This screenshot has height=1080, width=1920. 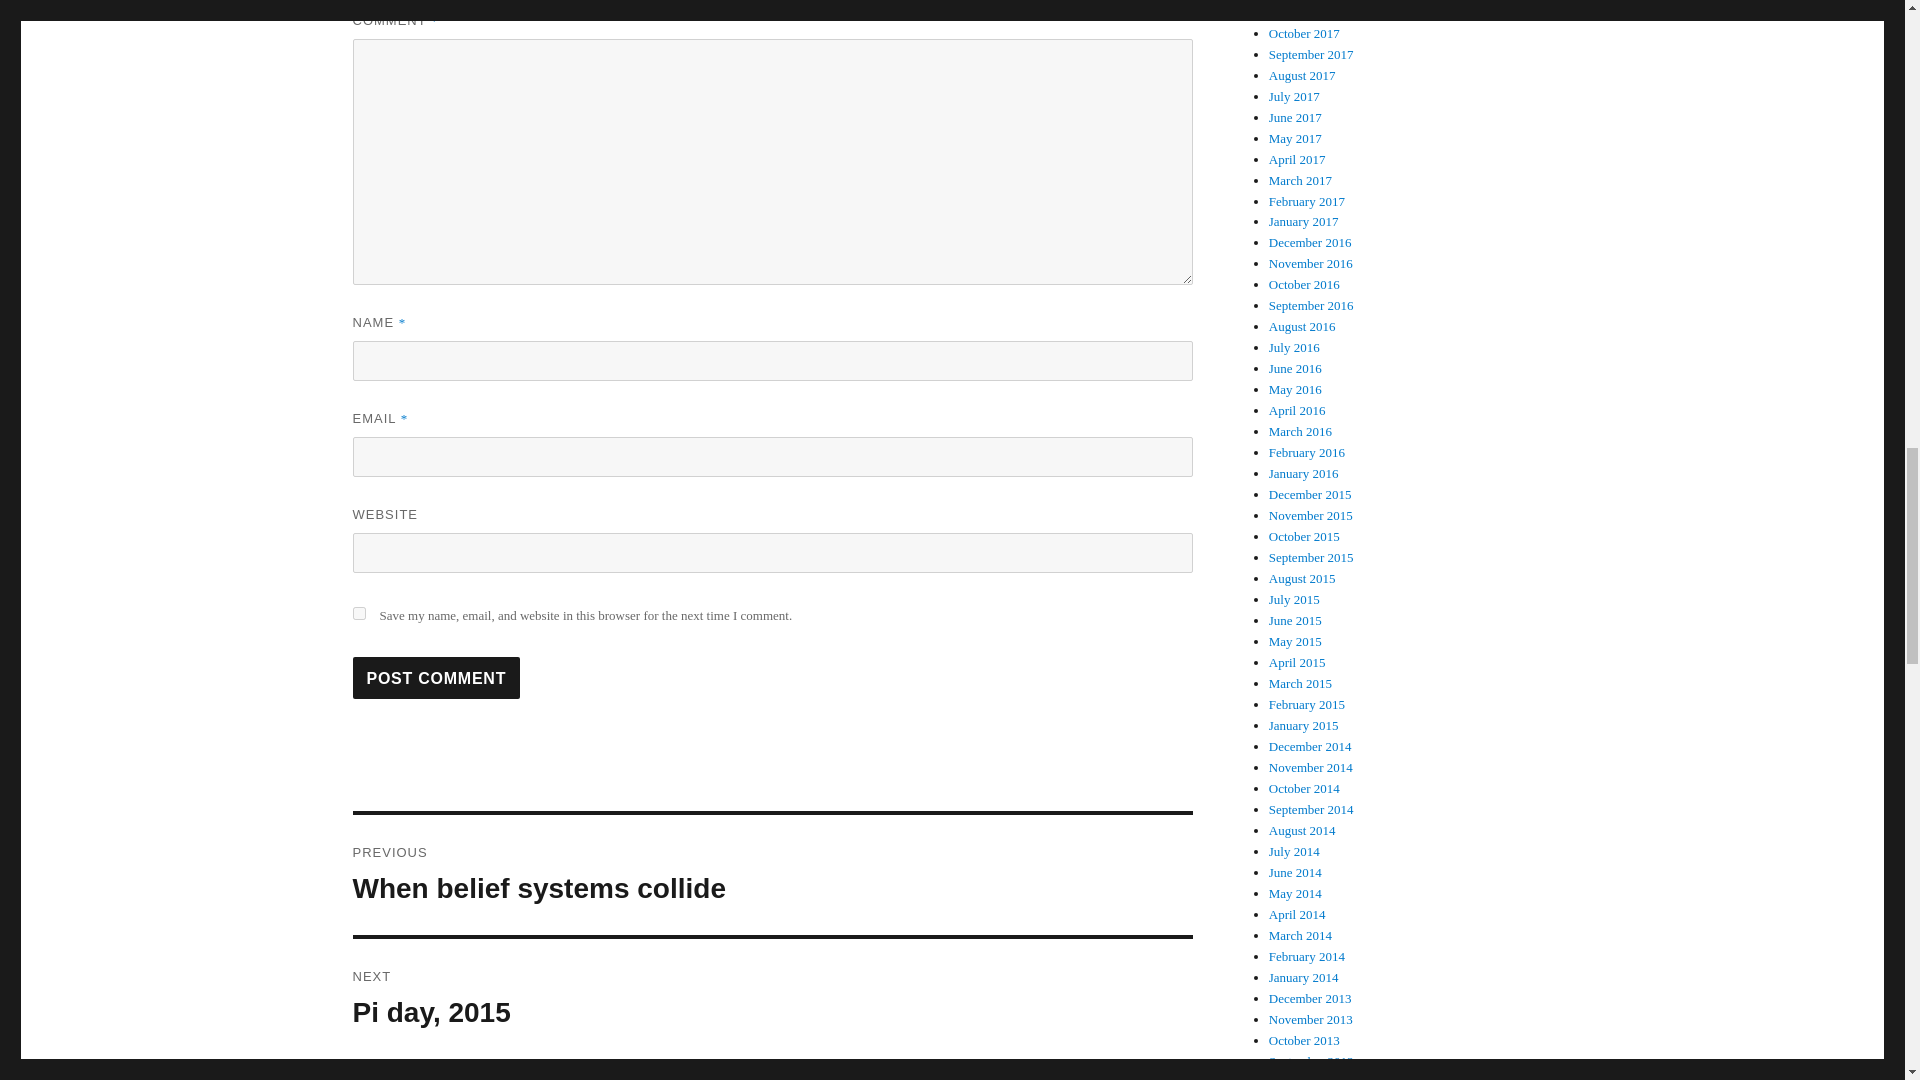 What do you see at coordinates (772, 875) in the screenshot?
I see `Post Comment` at bounding box center [772, 875].